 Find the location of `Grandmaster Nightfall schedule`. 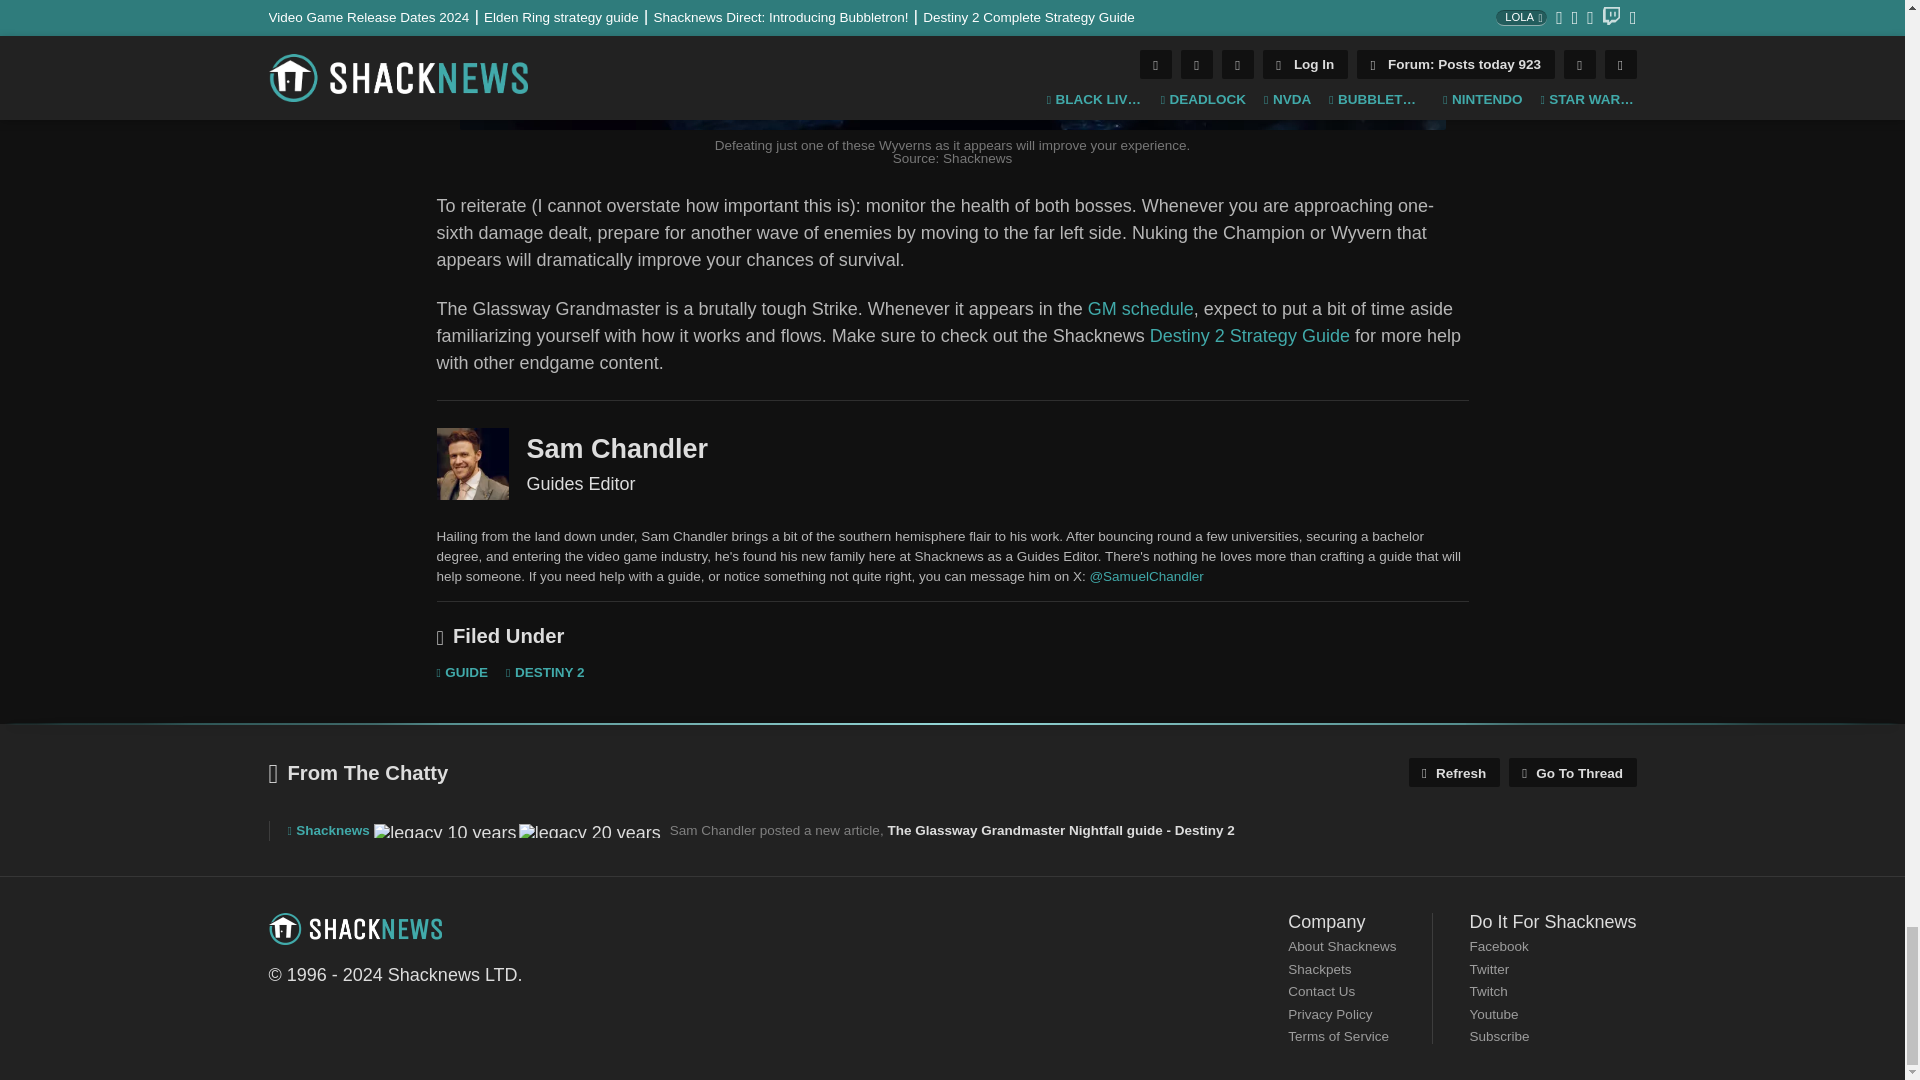

Grandmaster Nightfall schedule is located at coordinates (1141, 308).